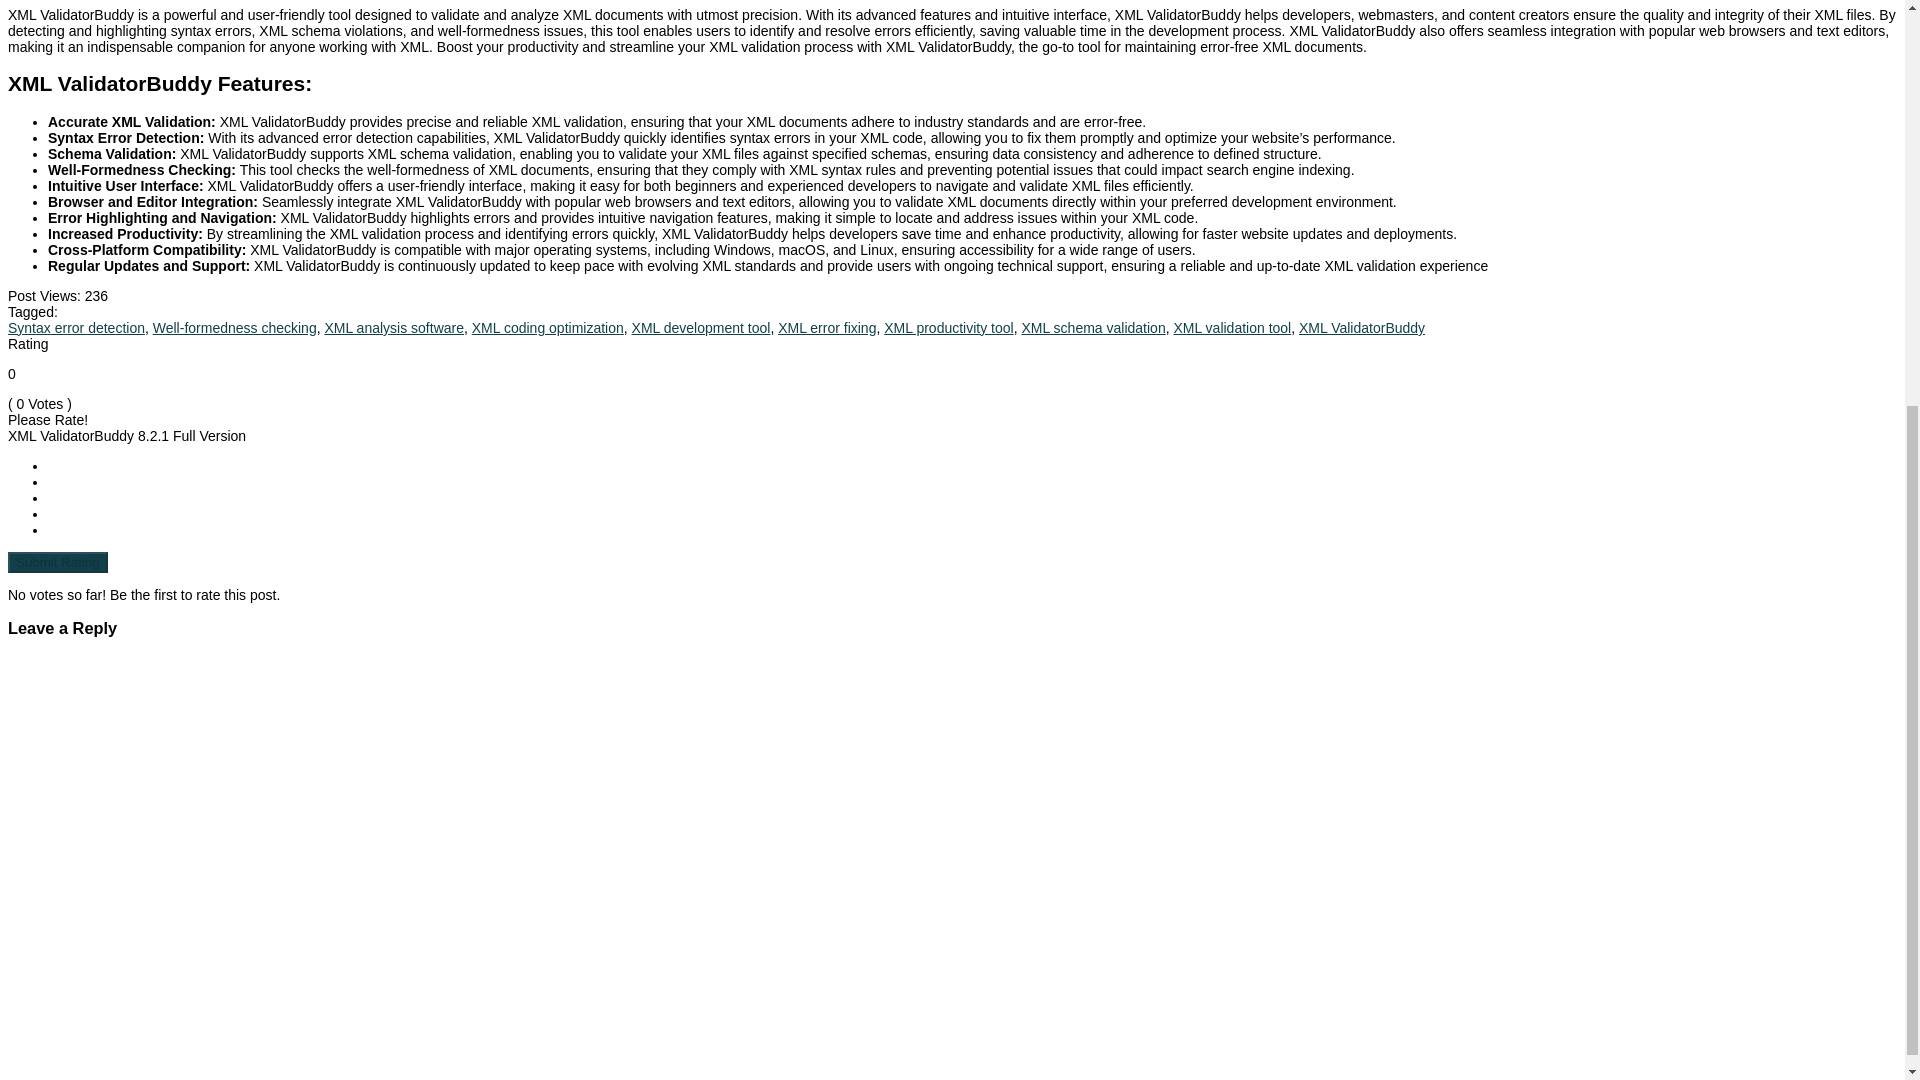 This screenshot has height=1080, width=1920. Describe the element at coordinates (234, 327) in the screenshot. I see `Well-formedness checking` at that location.